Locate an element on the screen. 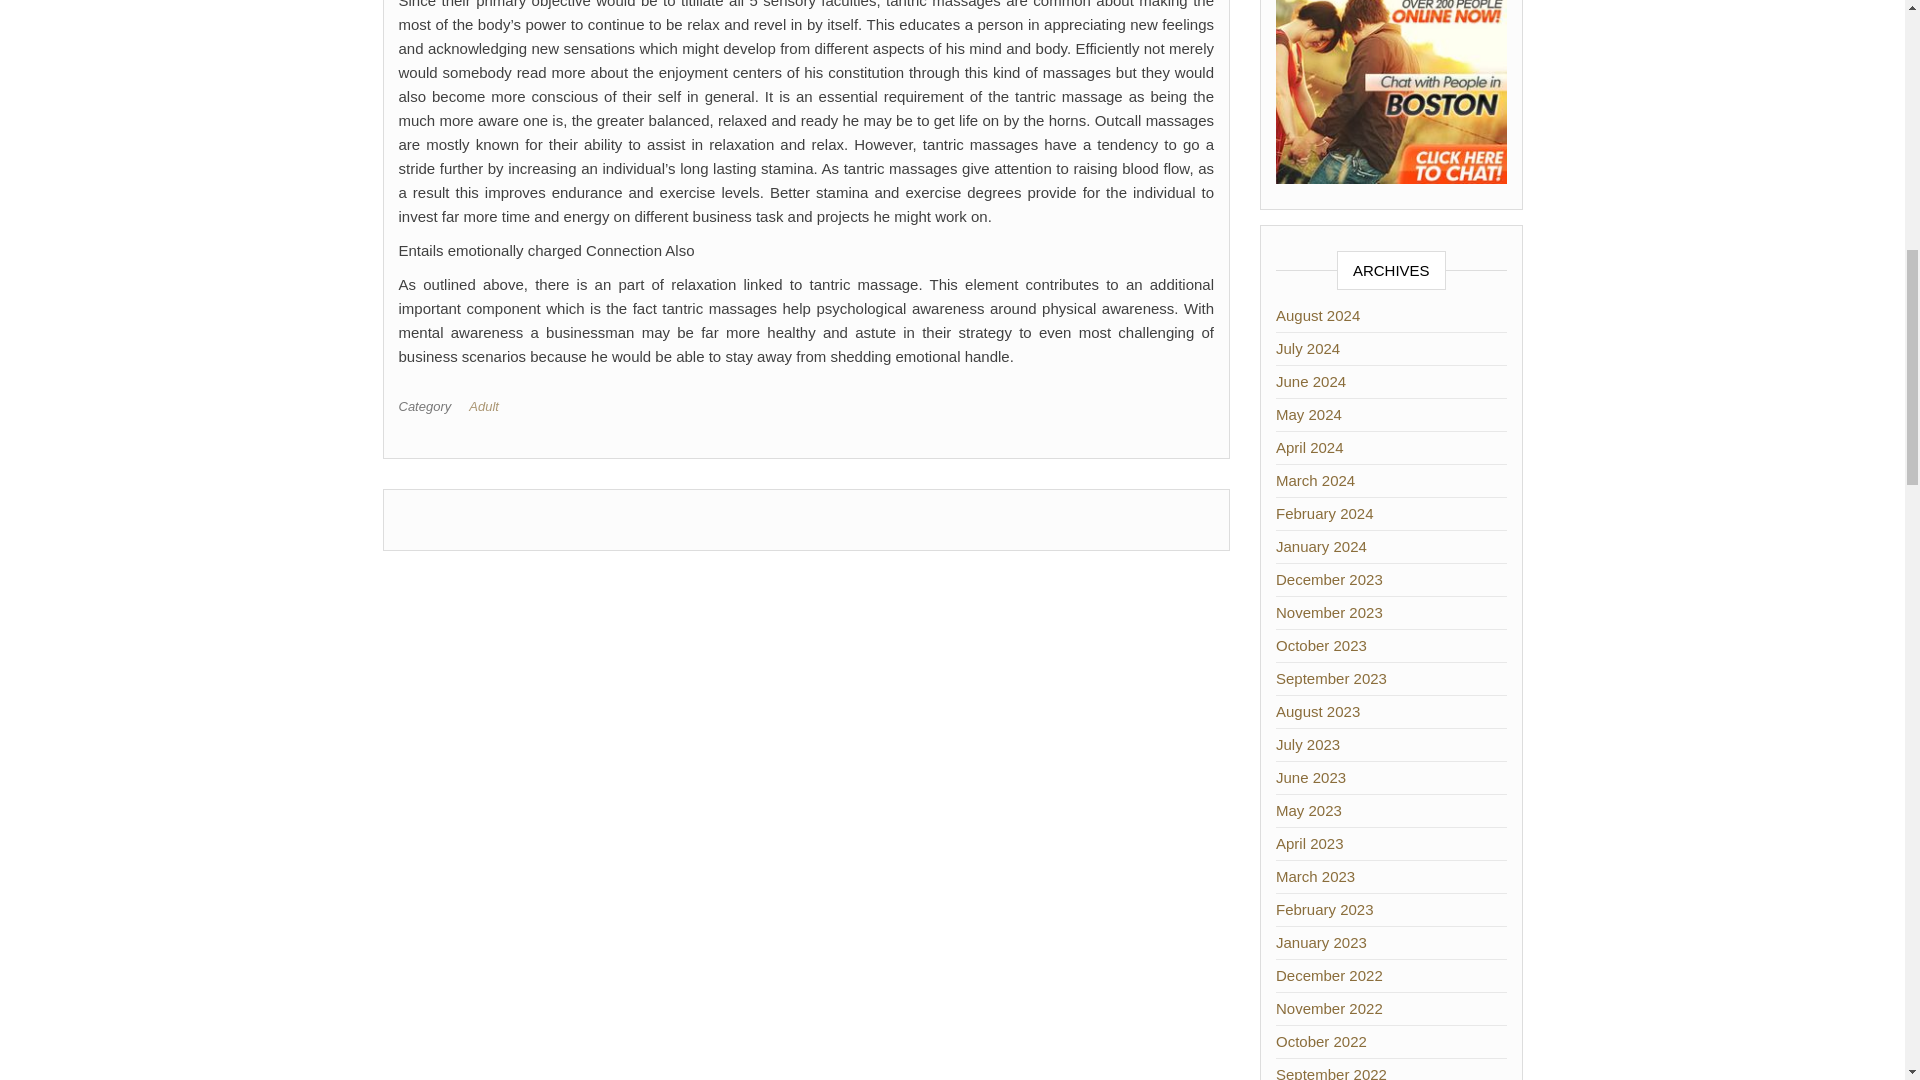  April 2023 is located at coordinates (1310, 843).